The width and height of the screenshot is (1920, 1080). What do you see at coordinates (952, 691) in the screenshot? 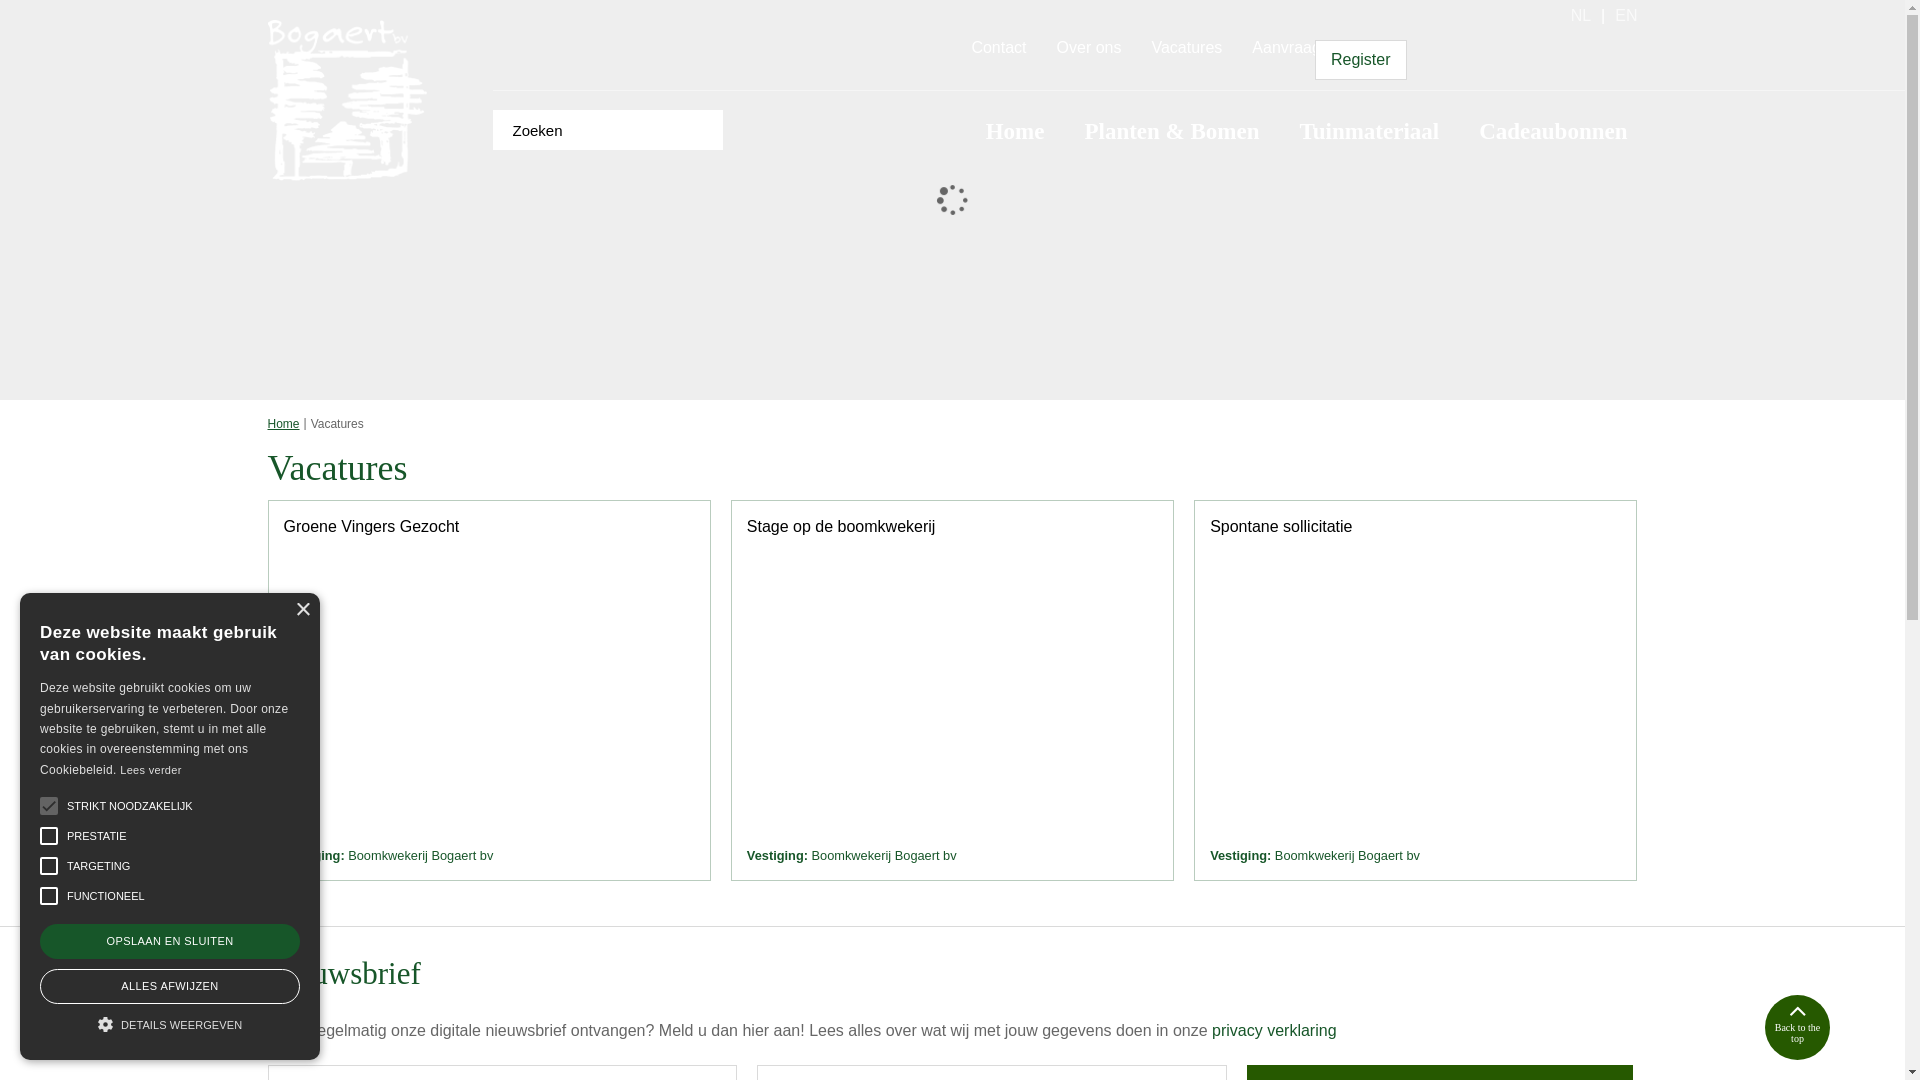
I see `Stage op de boomkwekerij
Vestiging: Boomkwekerij Bogaert bv` at bounding box center [952, 691].